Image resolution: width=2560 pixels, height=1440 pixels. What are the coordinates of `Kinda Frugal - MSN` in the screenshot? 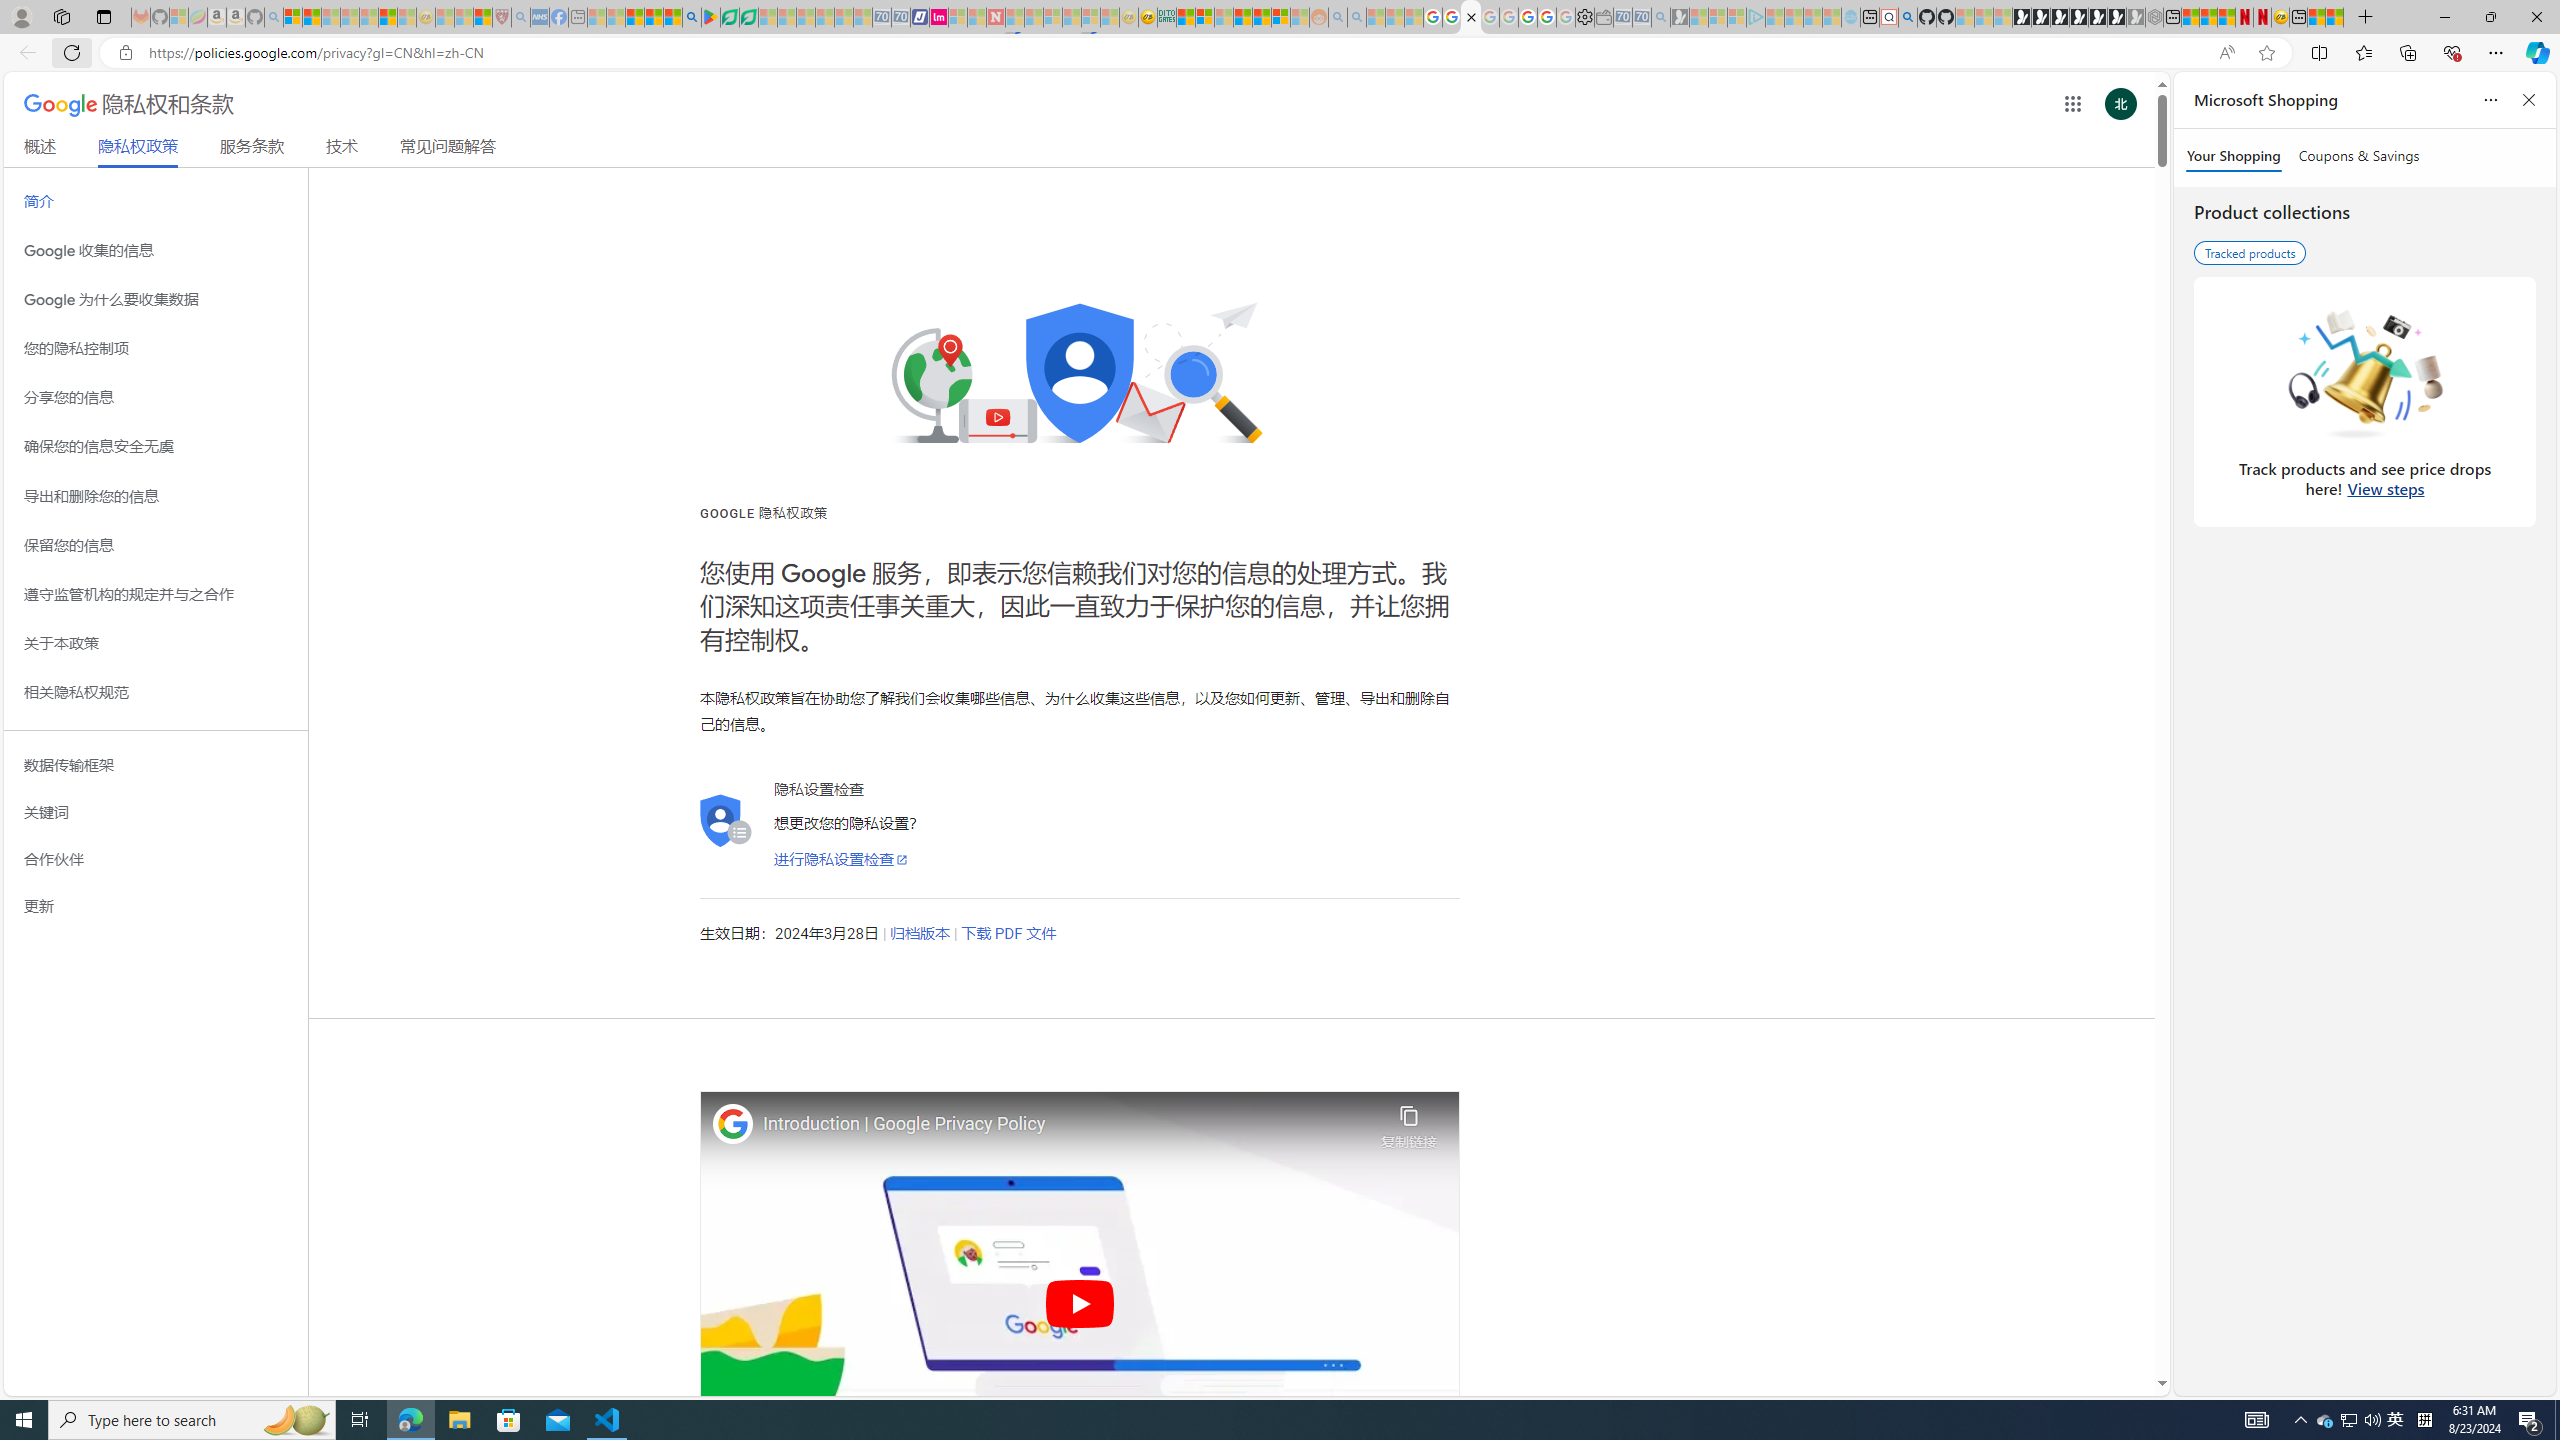 It's located at (1262, 17).